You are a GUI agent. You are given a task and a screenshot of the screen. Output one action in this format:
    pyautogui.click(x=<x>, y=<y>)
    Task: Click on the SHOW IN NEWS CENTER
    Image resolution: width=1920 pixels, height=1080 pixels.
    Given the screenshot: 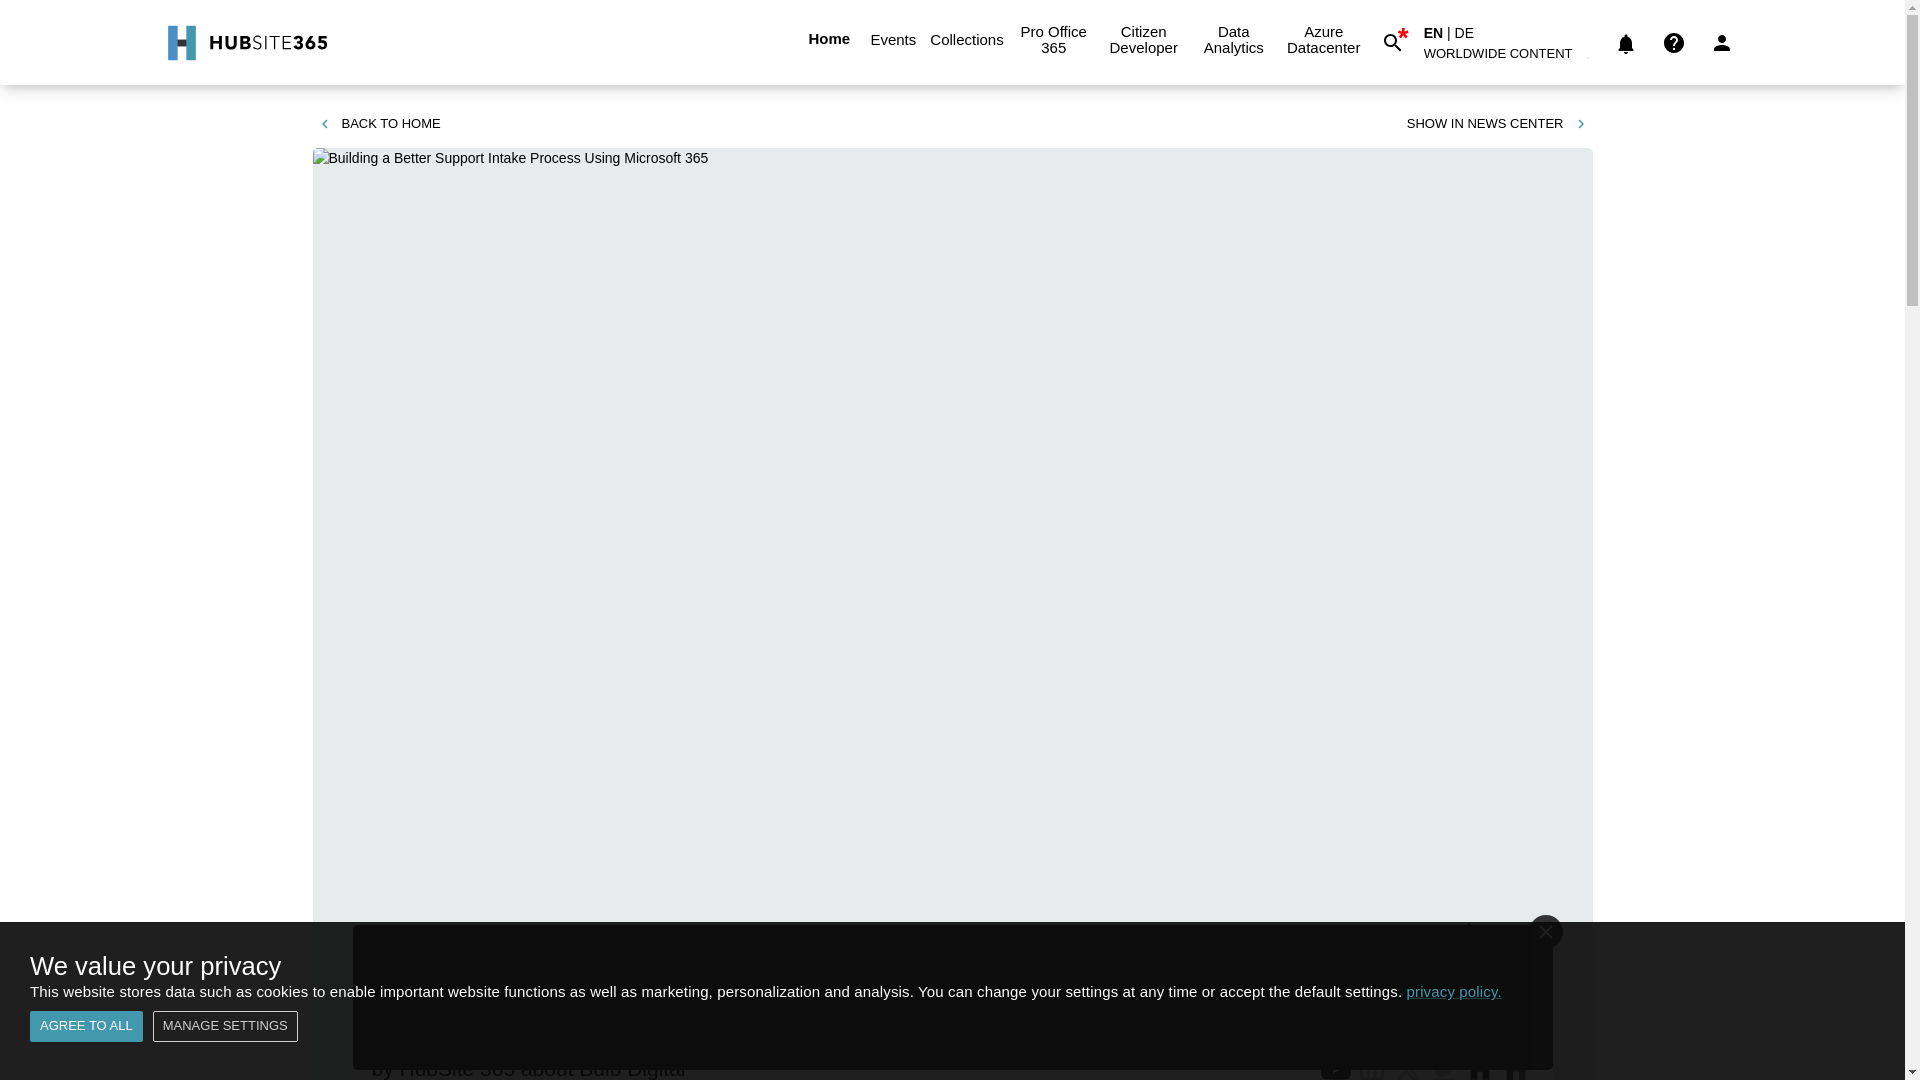 What is the action you would take?
    pyautogui.click(x=1497, y=124)
    